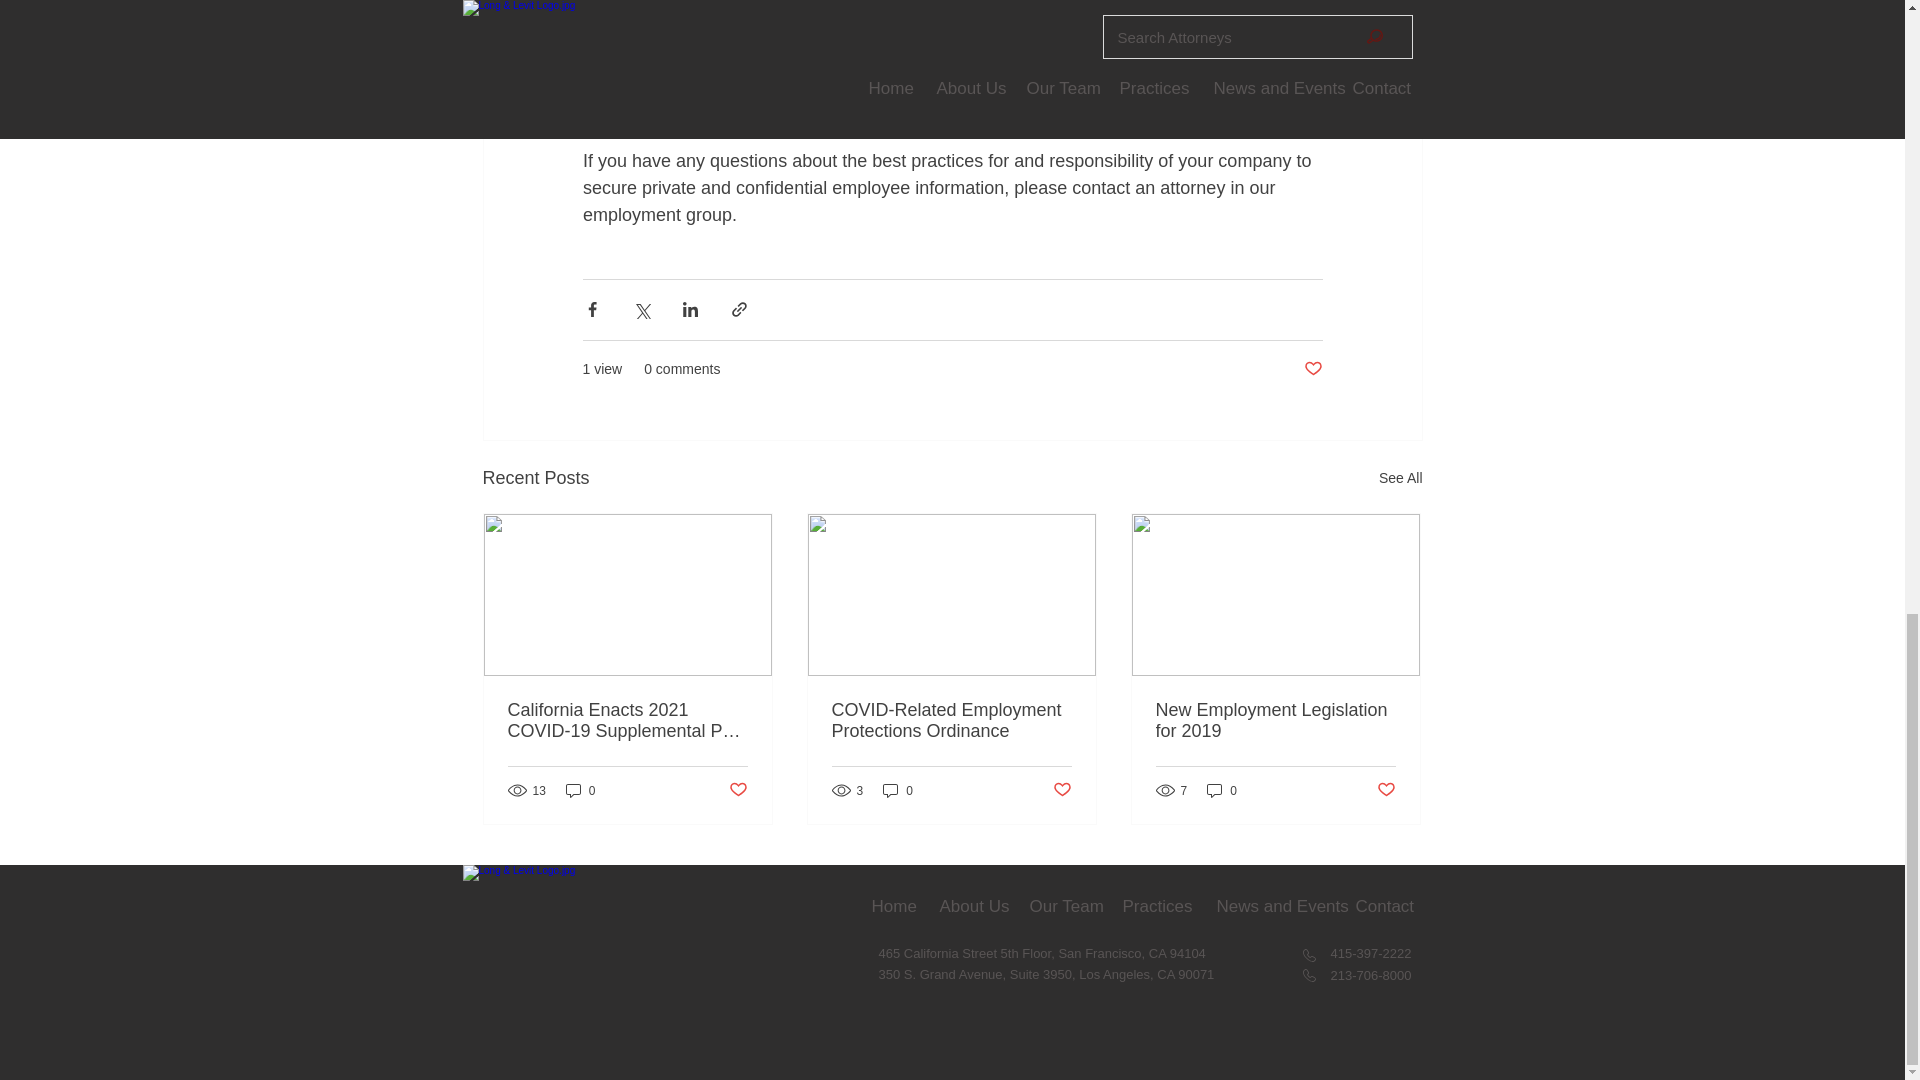  I want to click on New Employment Legislation for 2019, so click(1275, 720).